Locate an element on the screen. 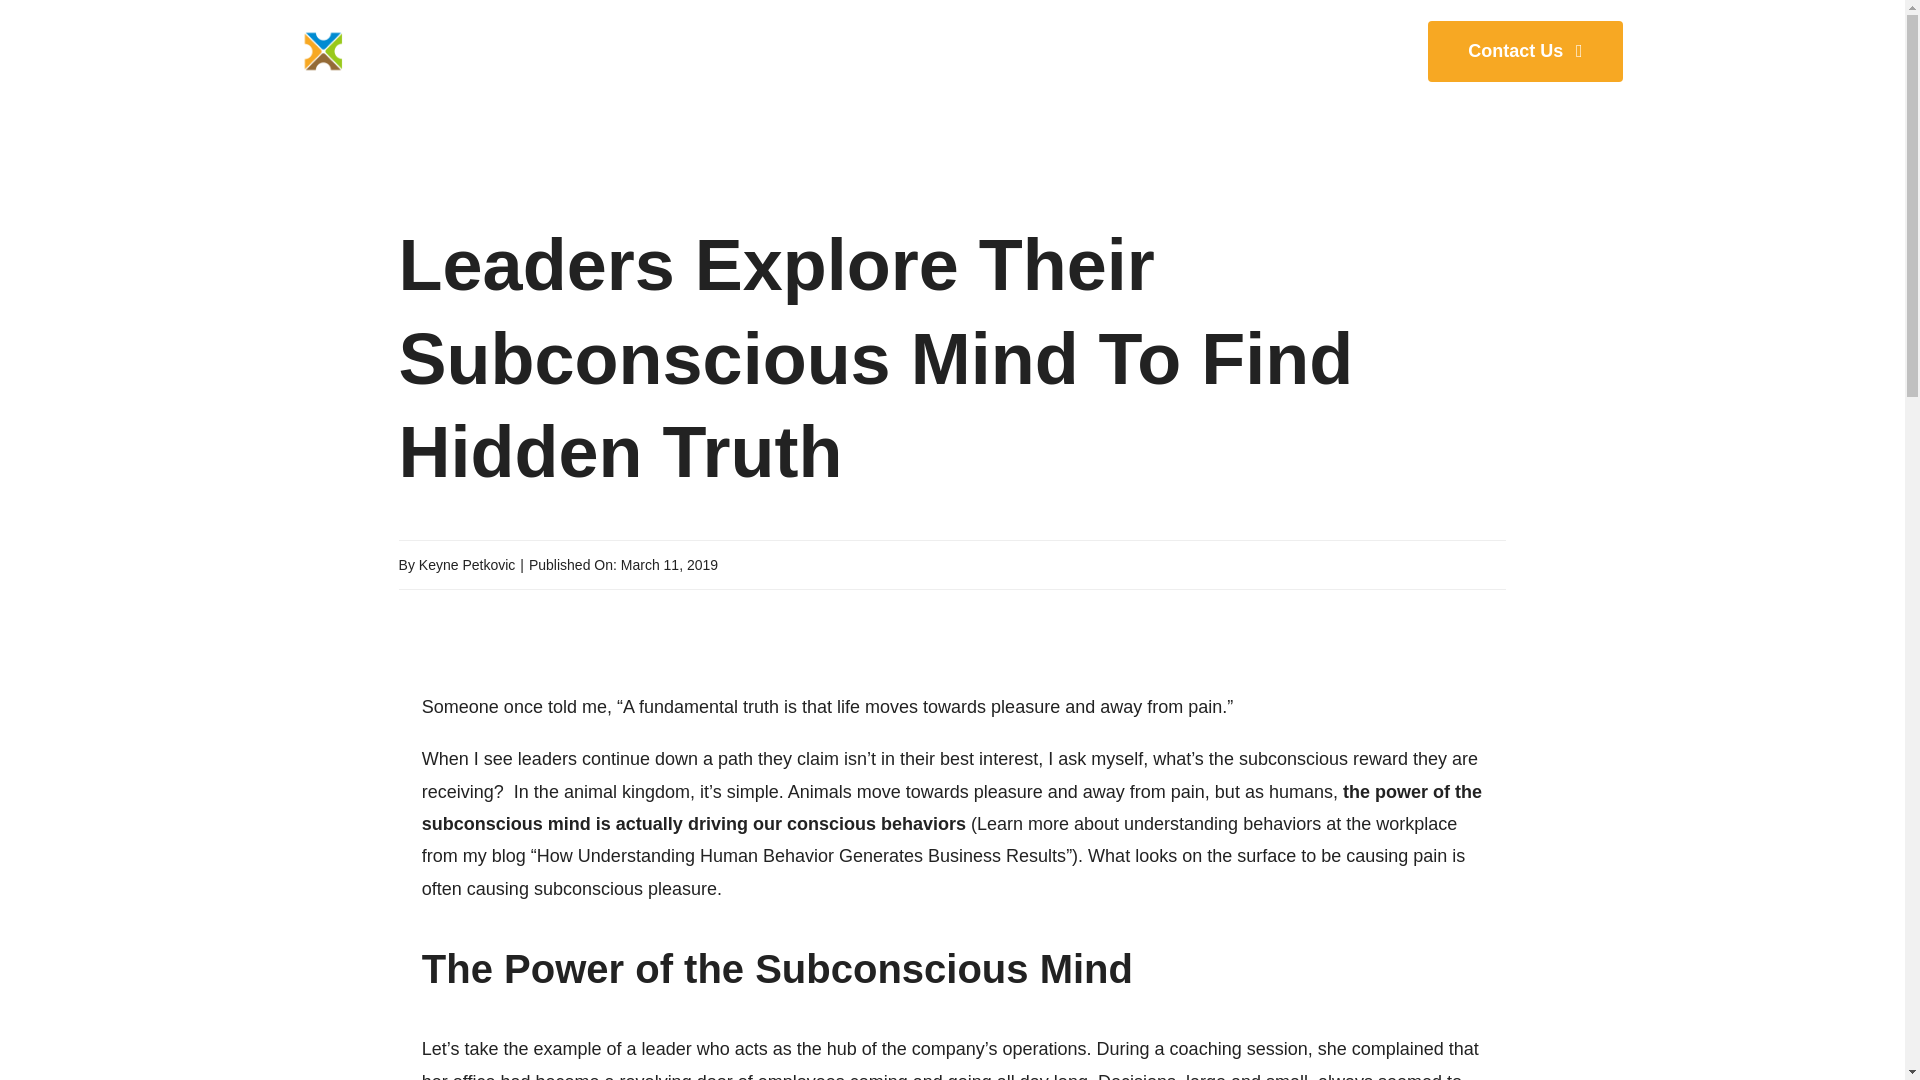  Keyne Petkovic is located at coordinates (467, 565).